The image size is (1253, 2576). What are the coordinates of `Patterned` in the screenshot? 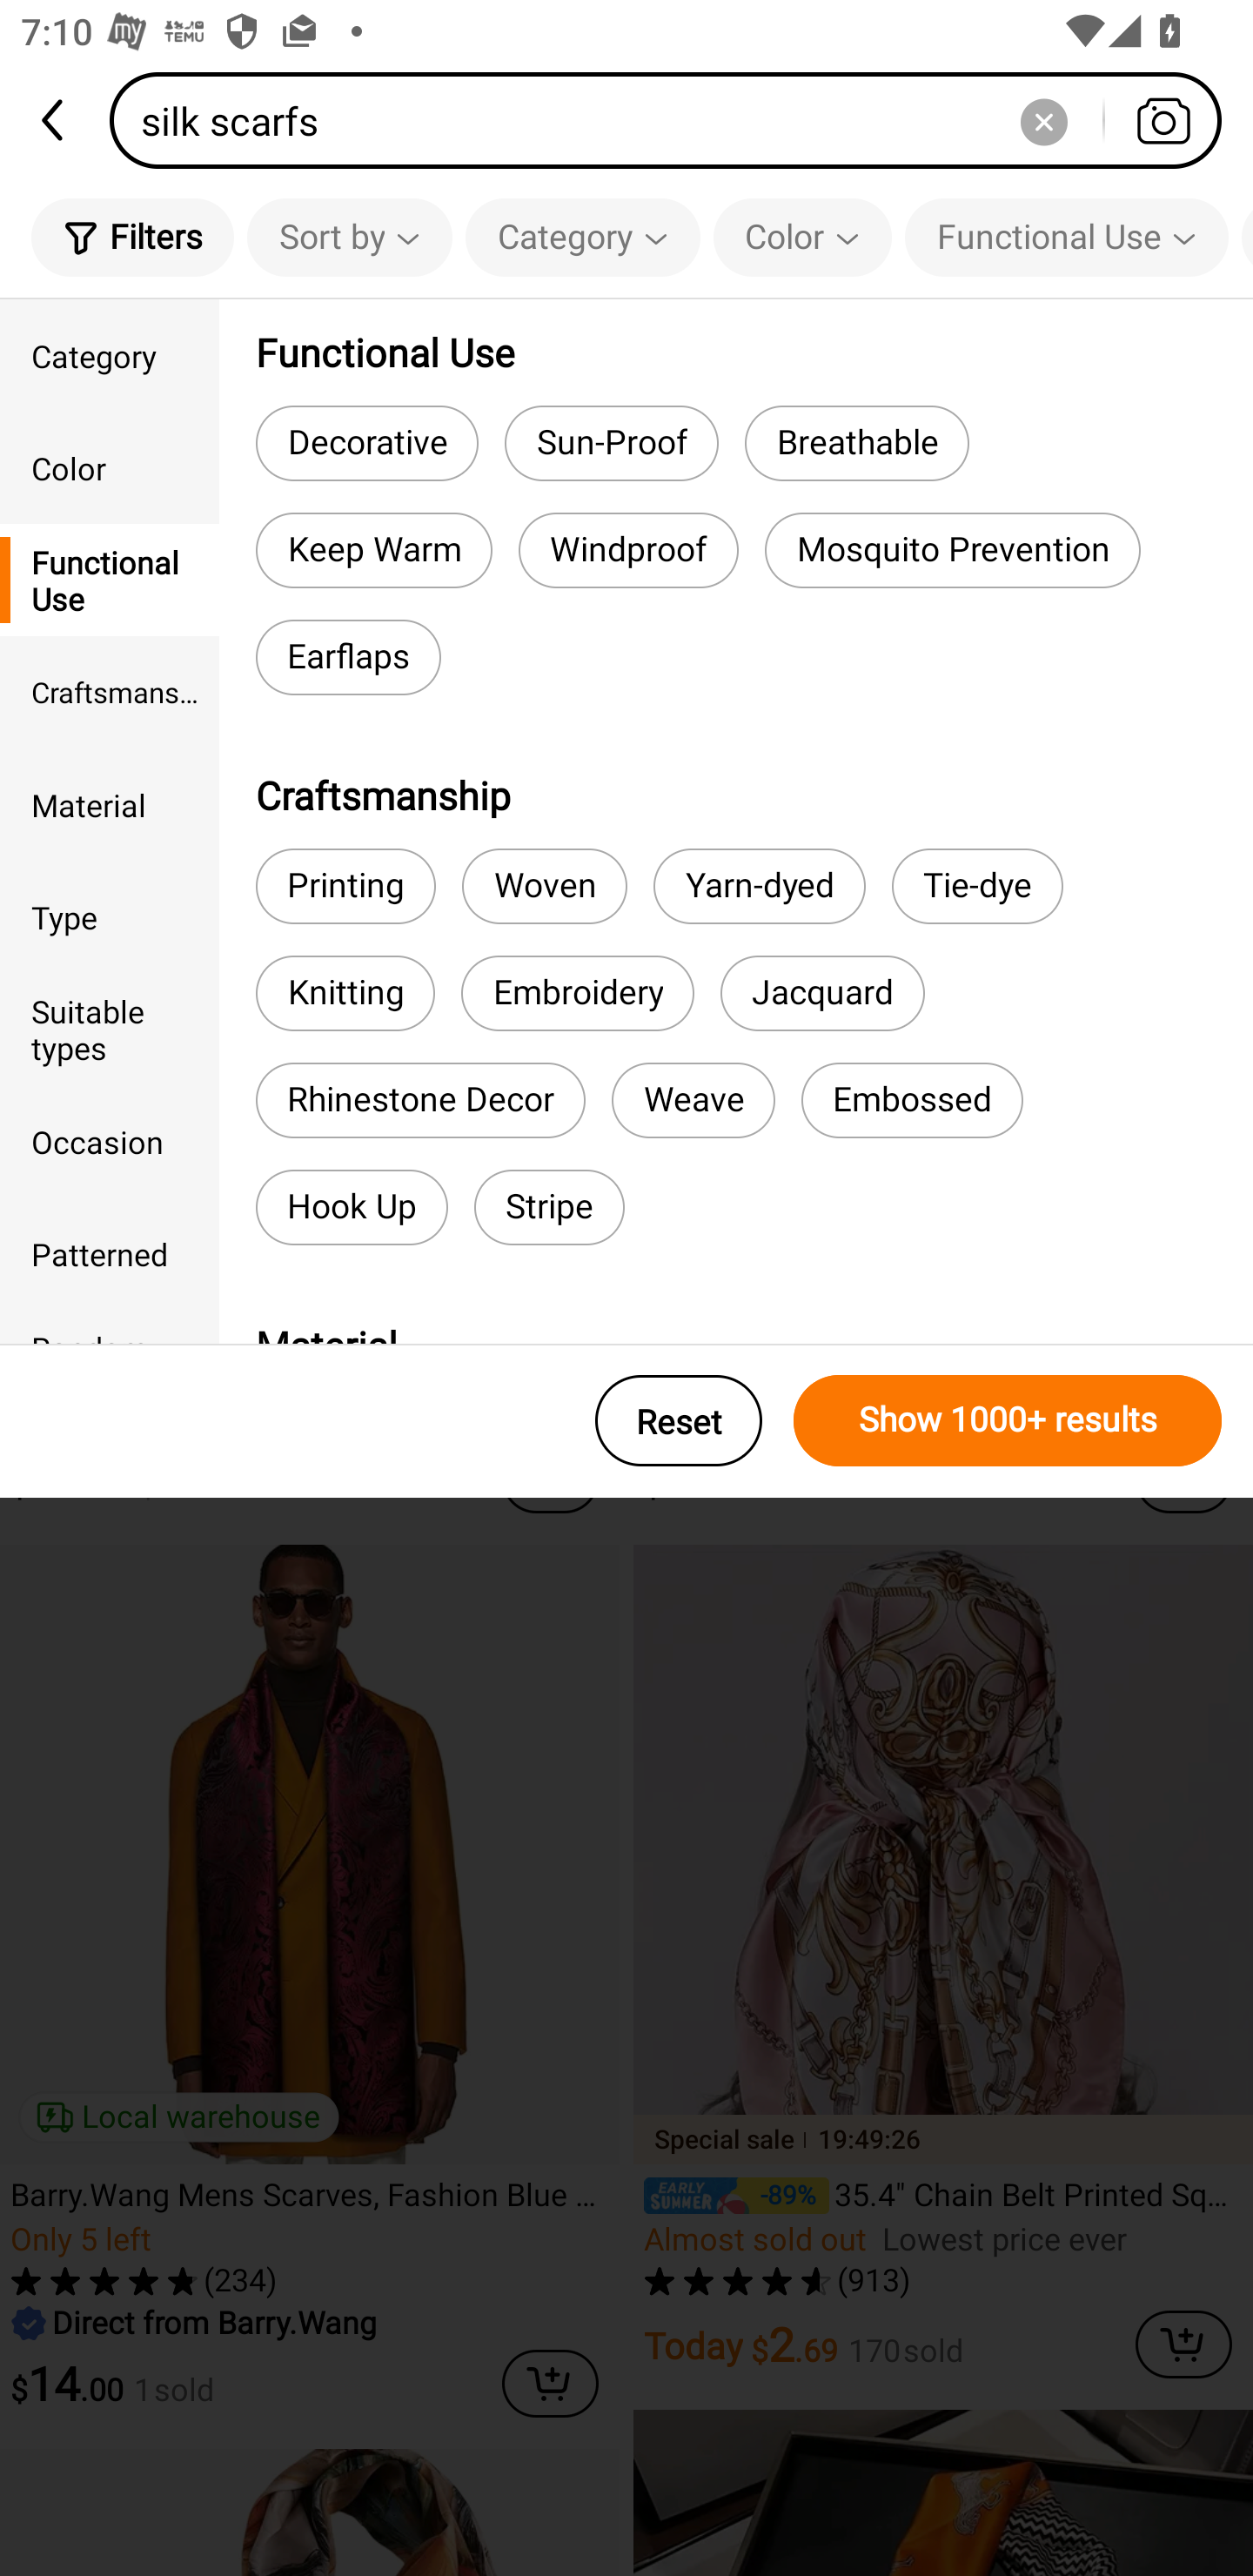 It's located at (110, 1253).